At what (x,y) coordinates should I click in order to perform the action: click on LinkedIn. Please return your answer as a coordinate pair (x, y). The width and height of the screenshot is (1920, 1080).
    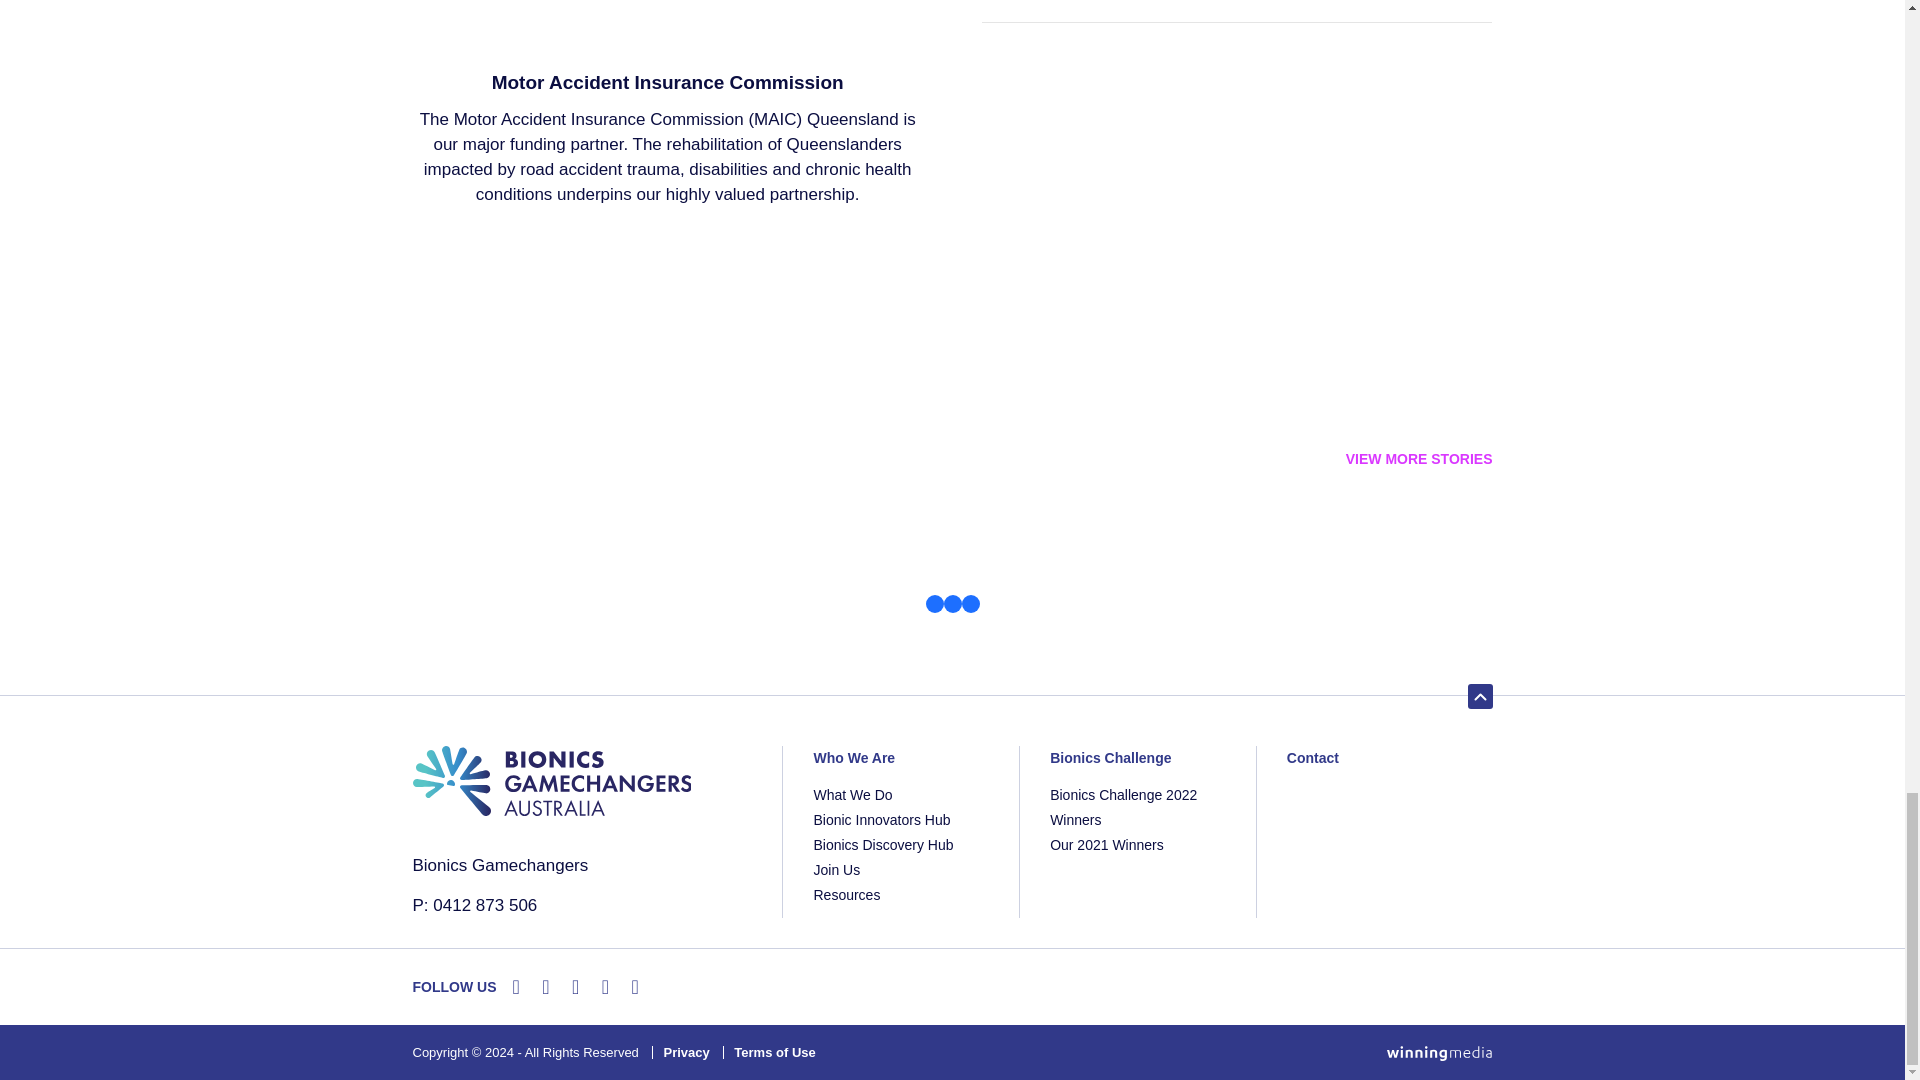
    Looking at the image, I should click on (635, 986).